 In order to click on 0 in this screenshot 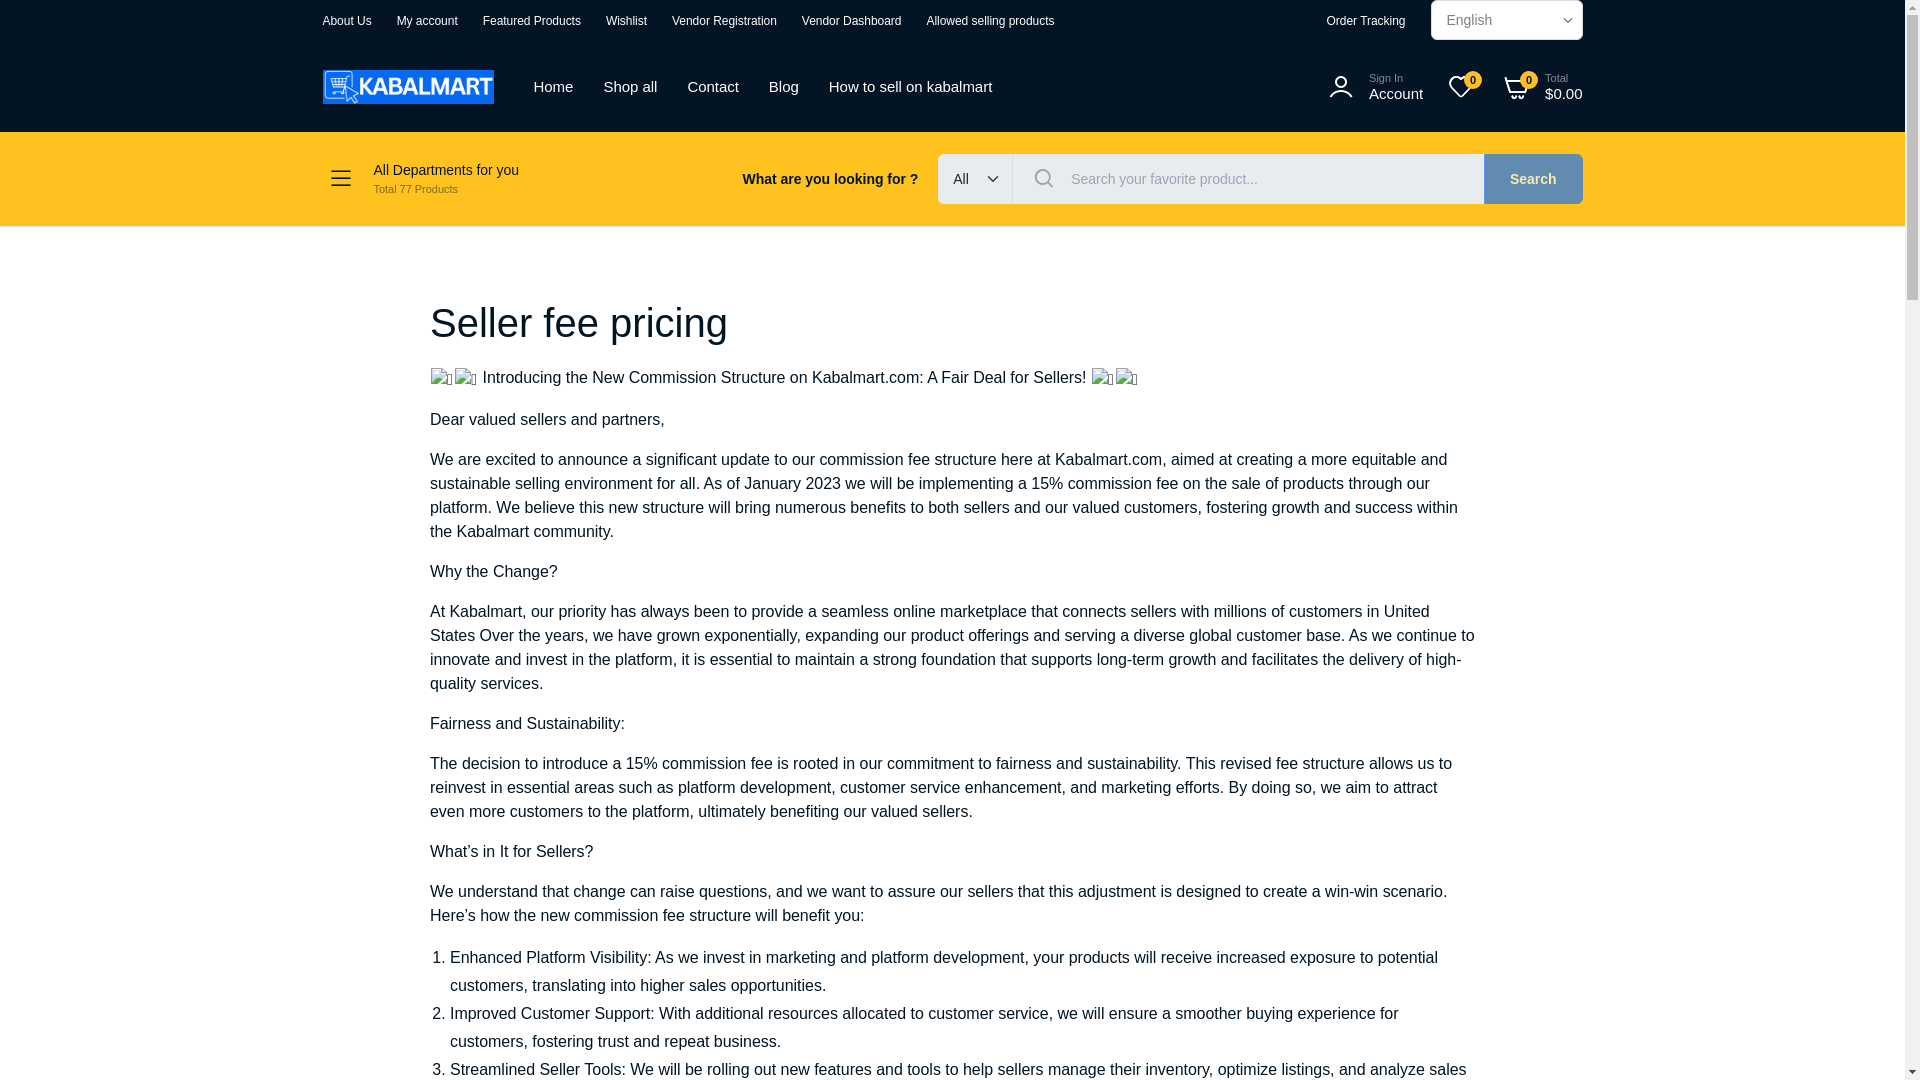, I will do `click(990, 21)`.